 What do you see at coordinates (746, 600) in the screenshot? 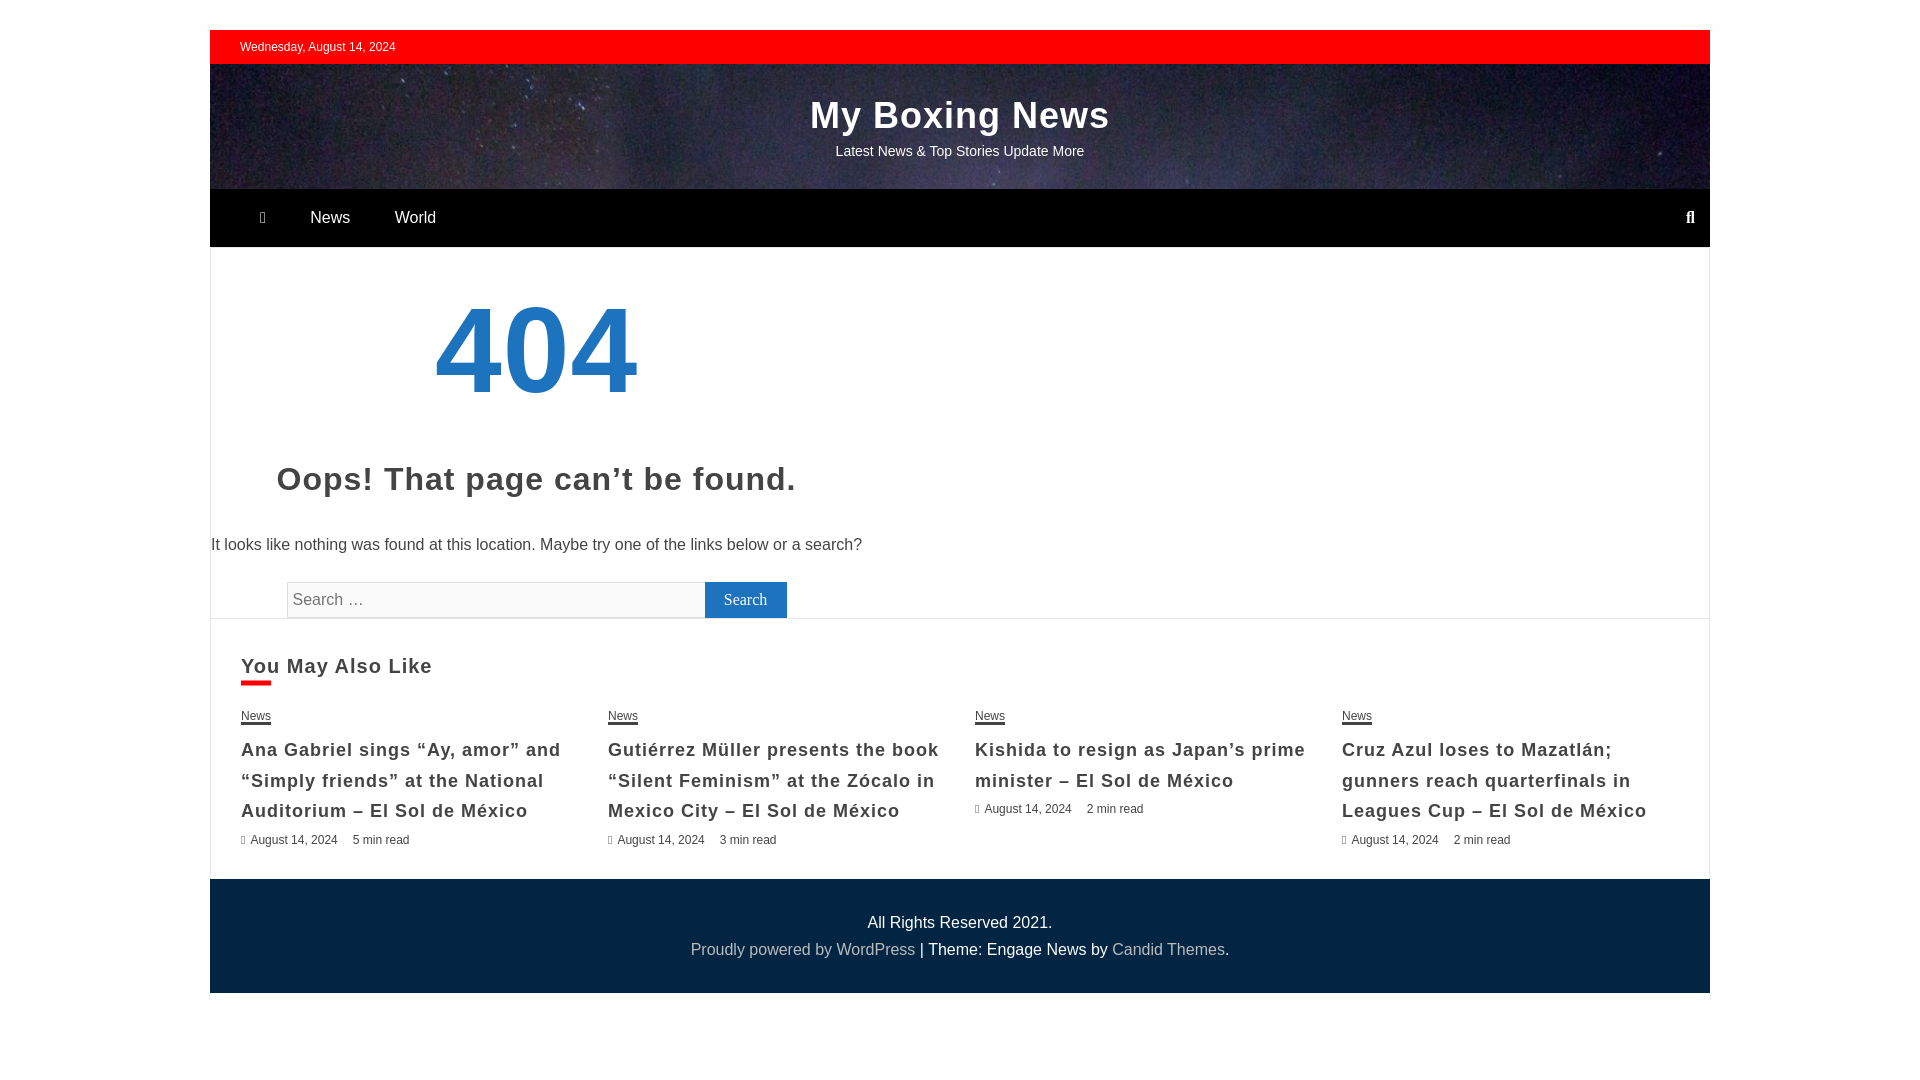
I see `Search` at bounding box center [746, 600].